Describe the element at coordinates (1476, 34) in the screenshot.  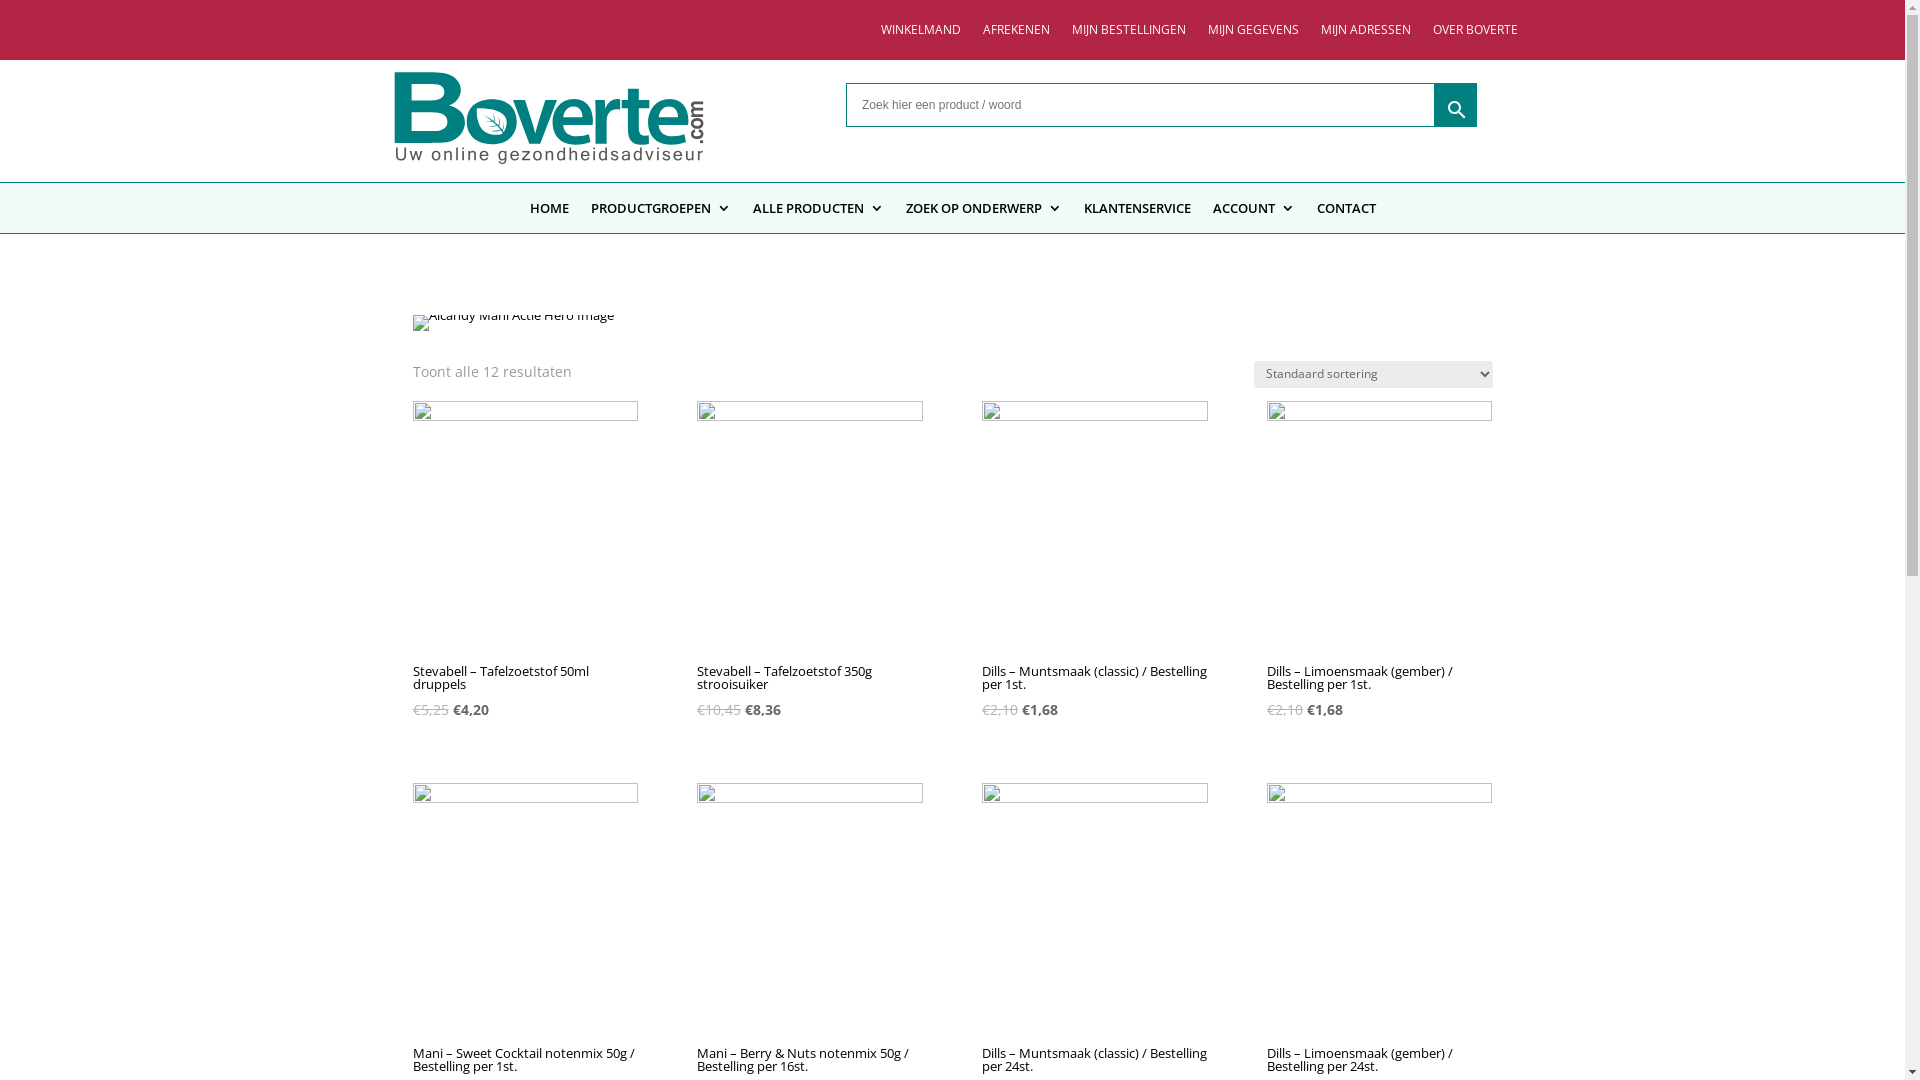
I see `OVER BOVERTE` at that location.